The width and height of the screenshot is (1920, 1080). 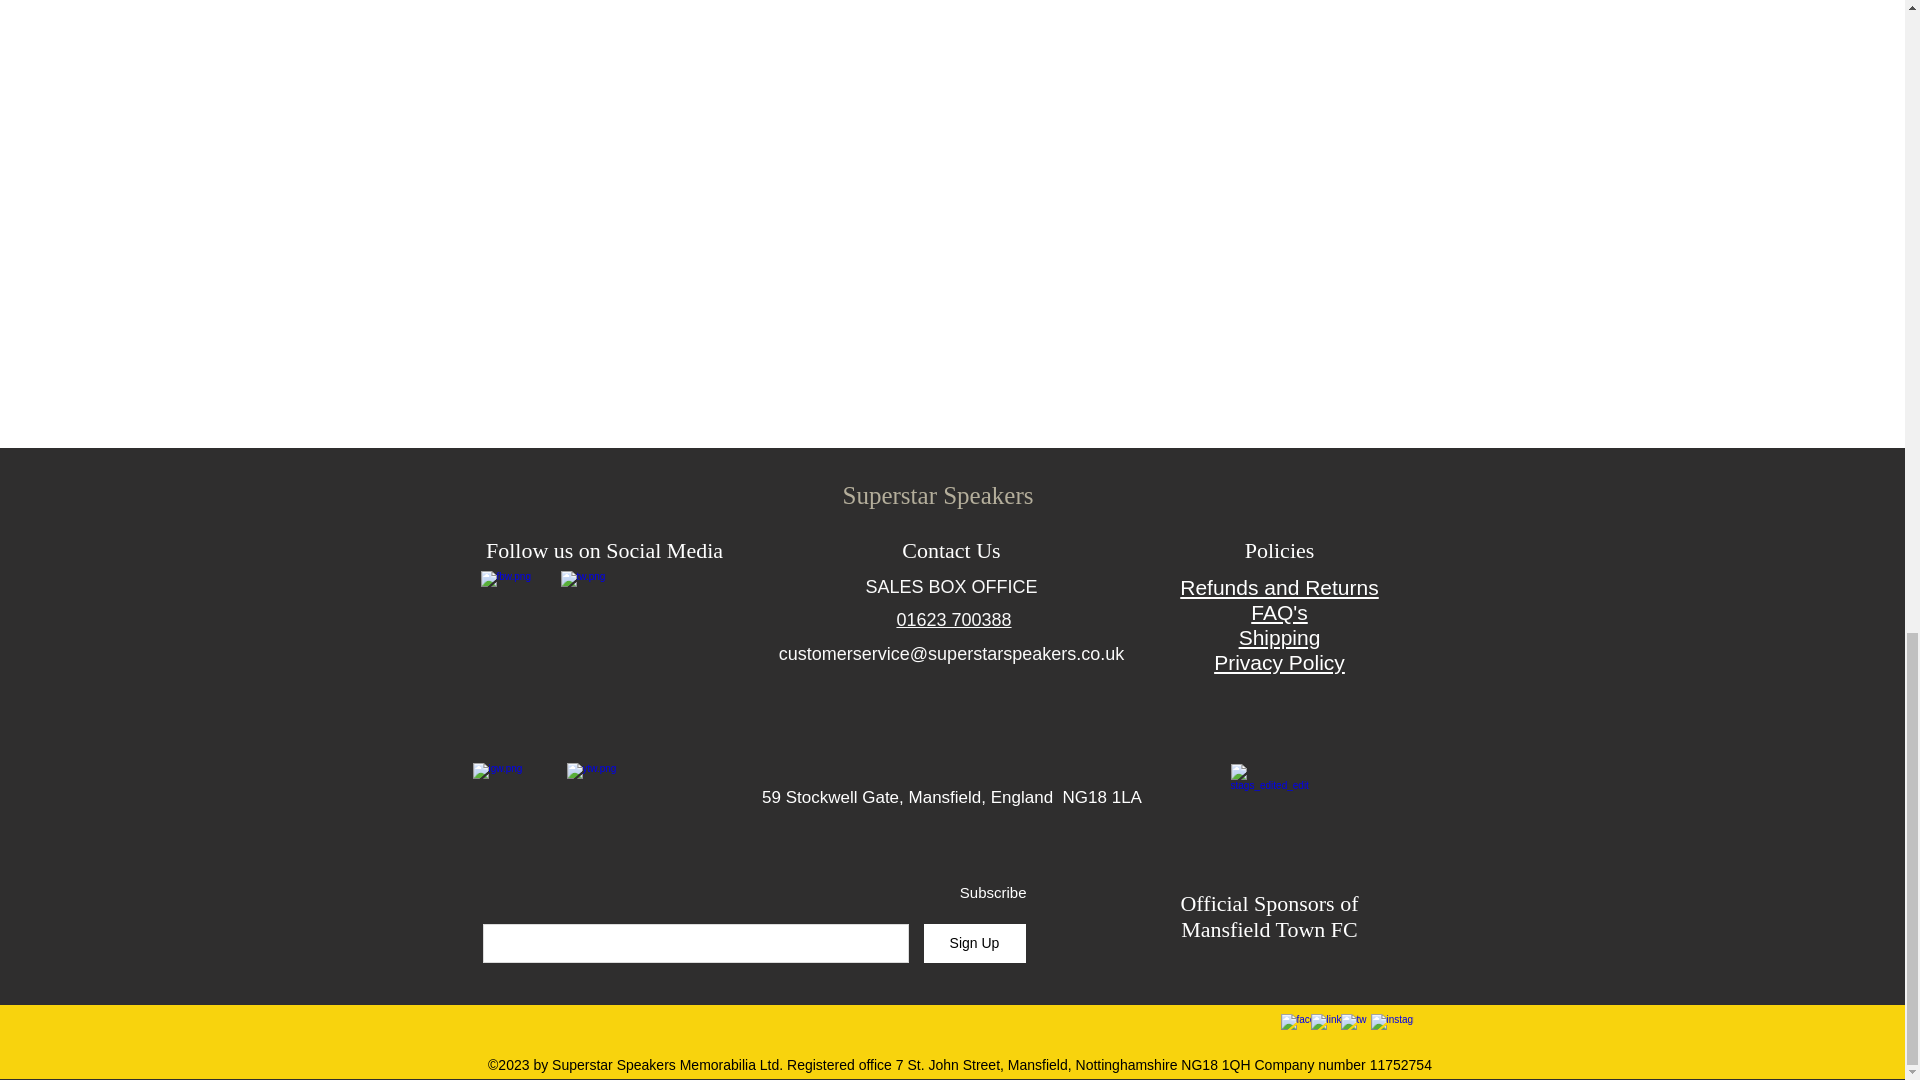 I want to click on Sign Up, so click(x=974, y=944).